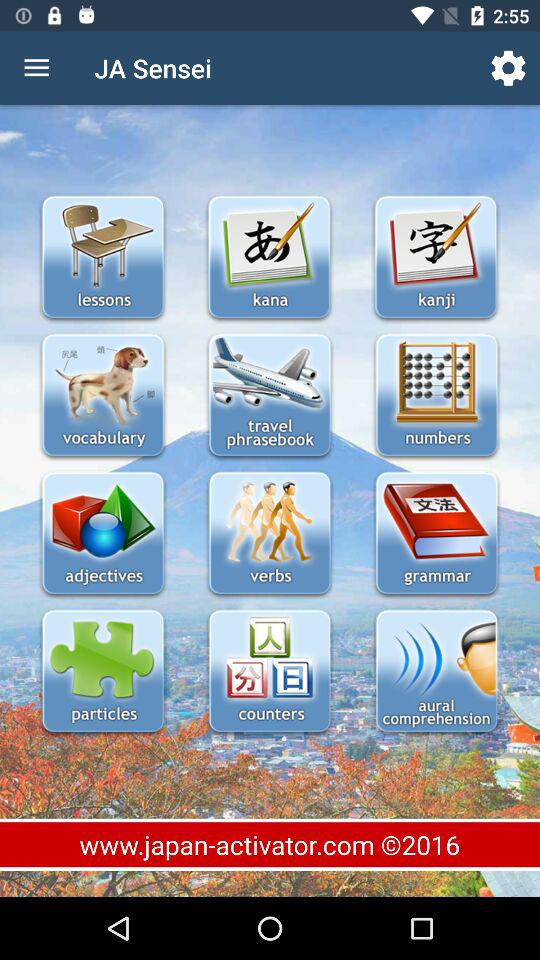 This screenshot has width=540, height=960. I want to click on go to kana, so click(269, 258).